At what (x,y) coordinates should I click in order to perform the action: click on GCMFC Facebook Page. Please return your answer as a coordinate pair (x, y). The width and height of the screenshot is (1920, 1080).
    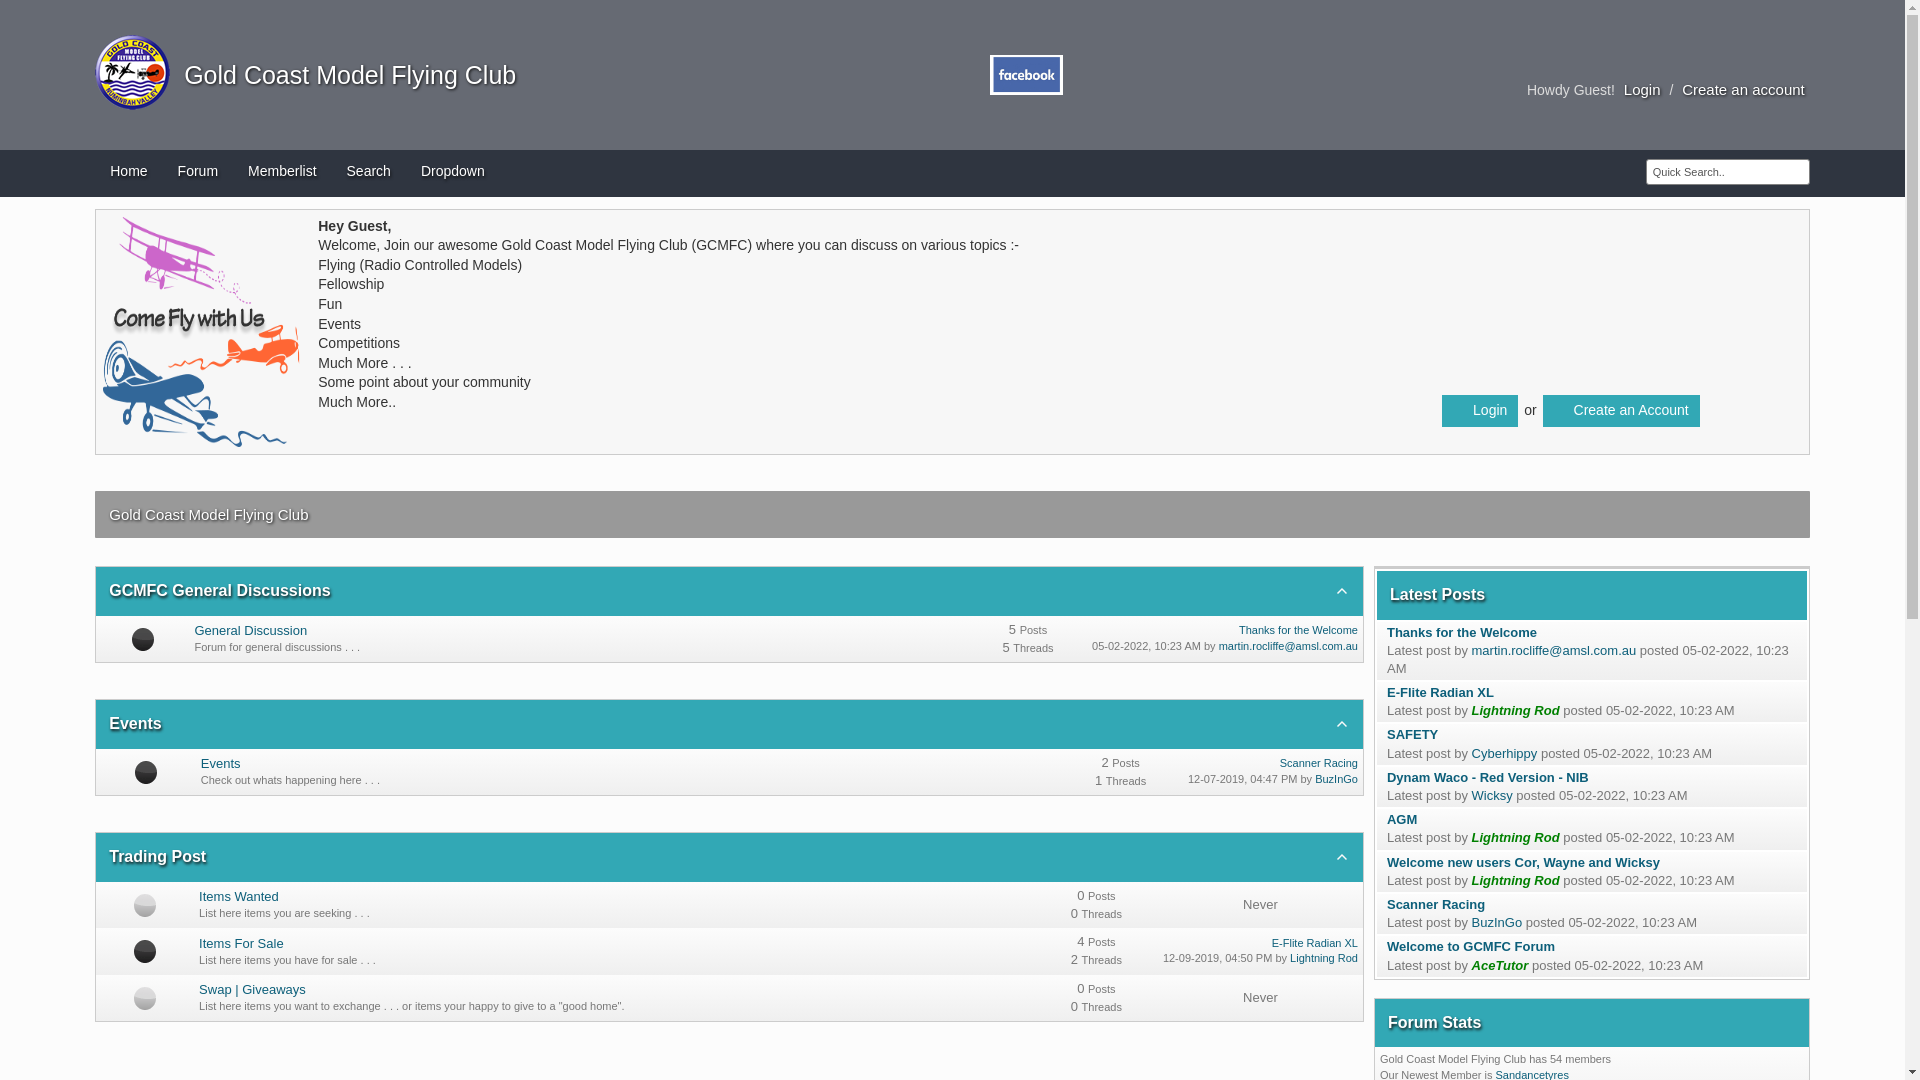
    Looking at the image, I should click on (1026, 65).